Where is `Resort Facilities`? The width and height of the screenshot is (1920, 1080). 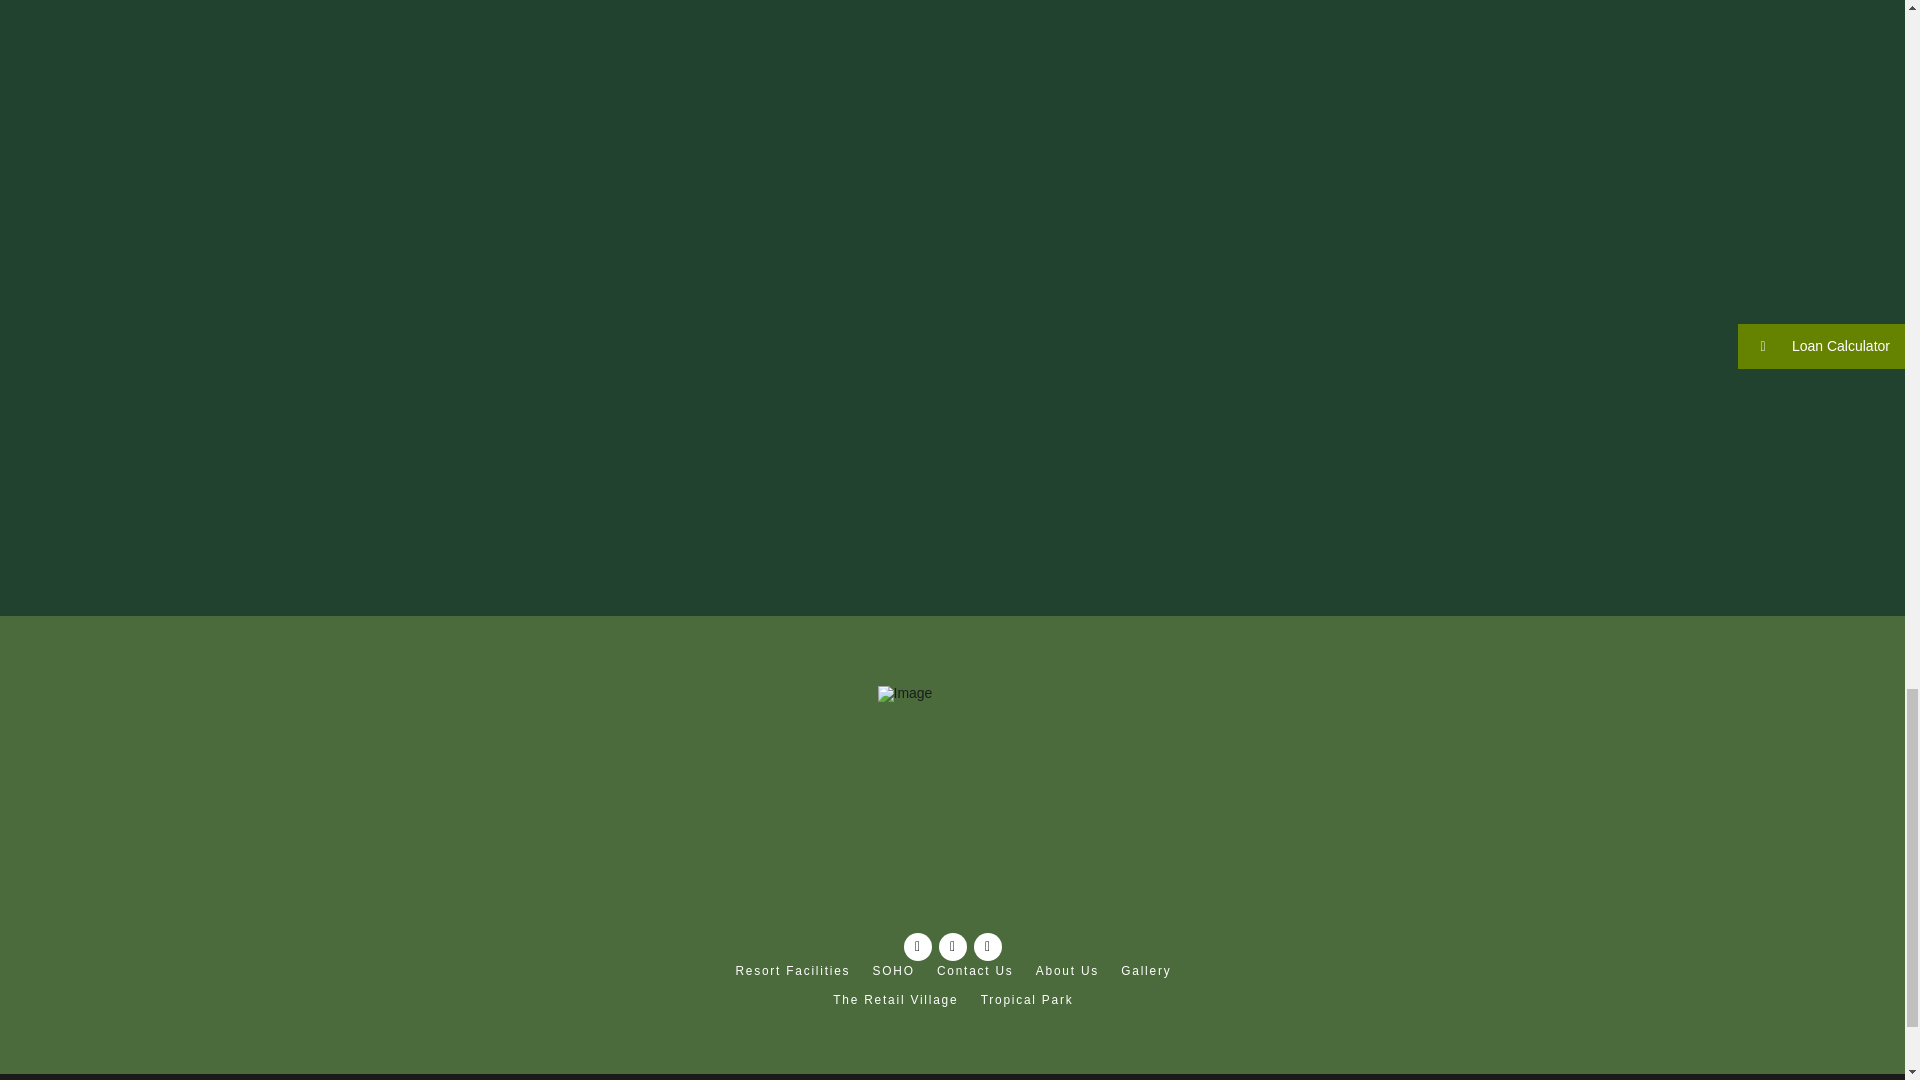
Resort Facilities is located at coordinates (792, 974).